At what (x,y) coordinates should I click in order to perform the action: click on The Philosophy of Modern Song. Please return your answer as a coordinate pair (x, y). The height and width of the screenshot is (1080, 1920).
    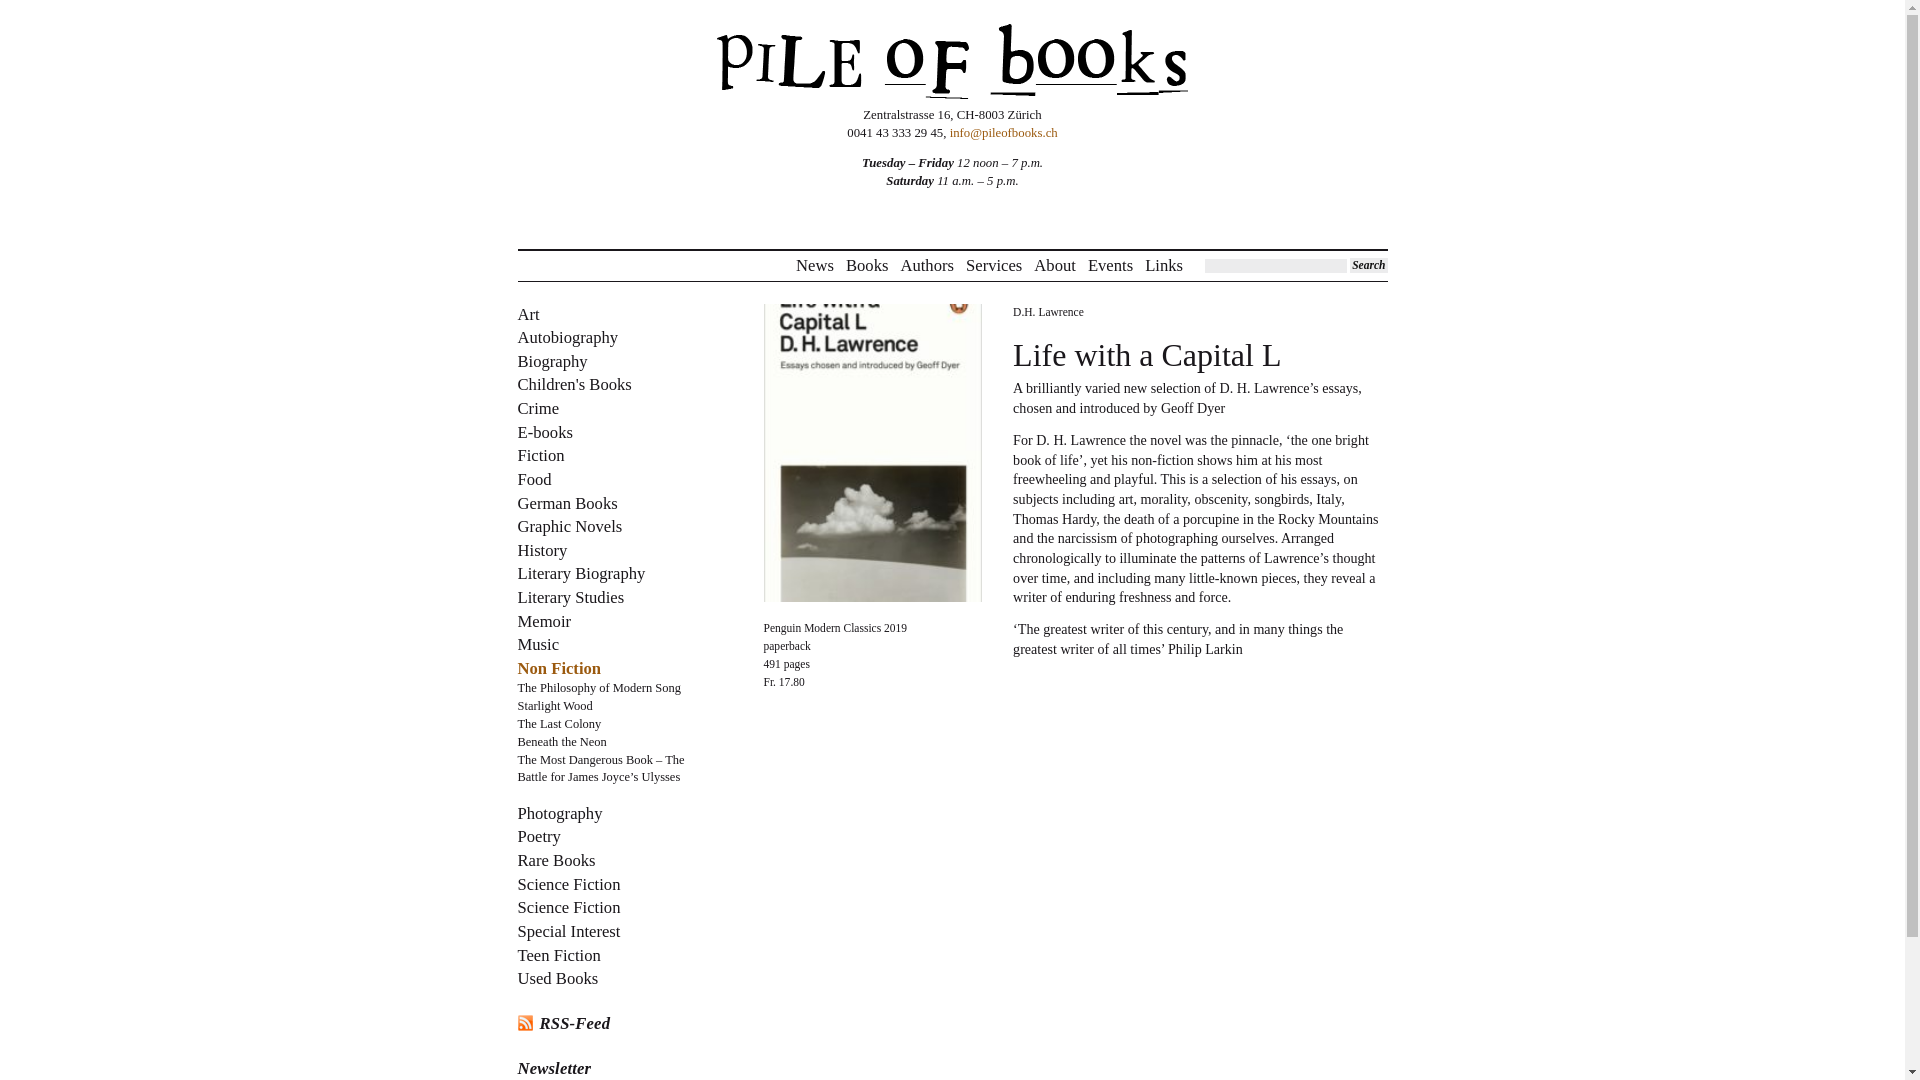
    Looking at the image, I should click on (600, 688).